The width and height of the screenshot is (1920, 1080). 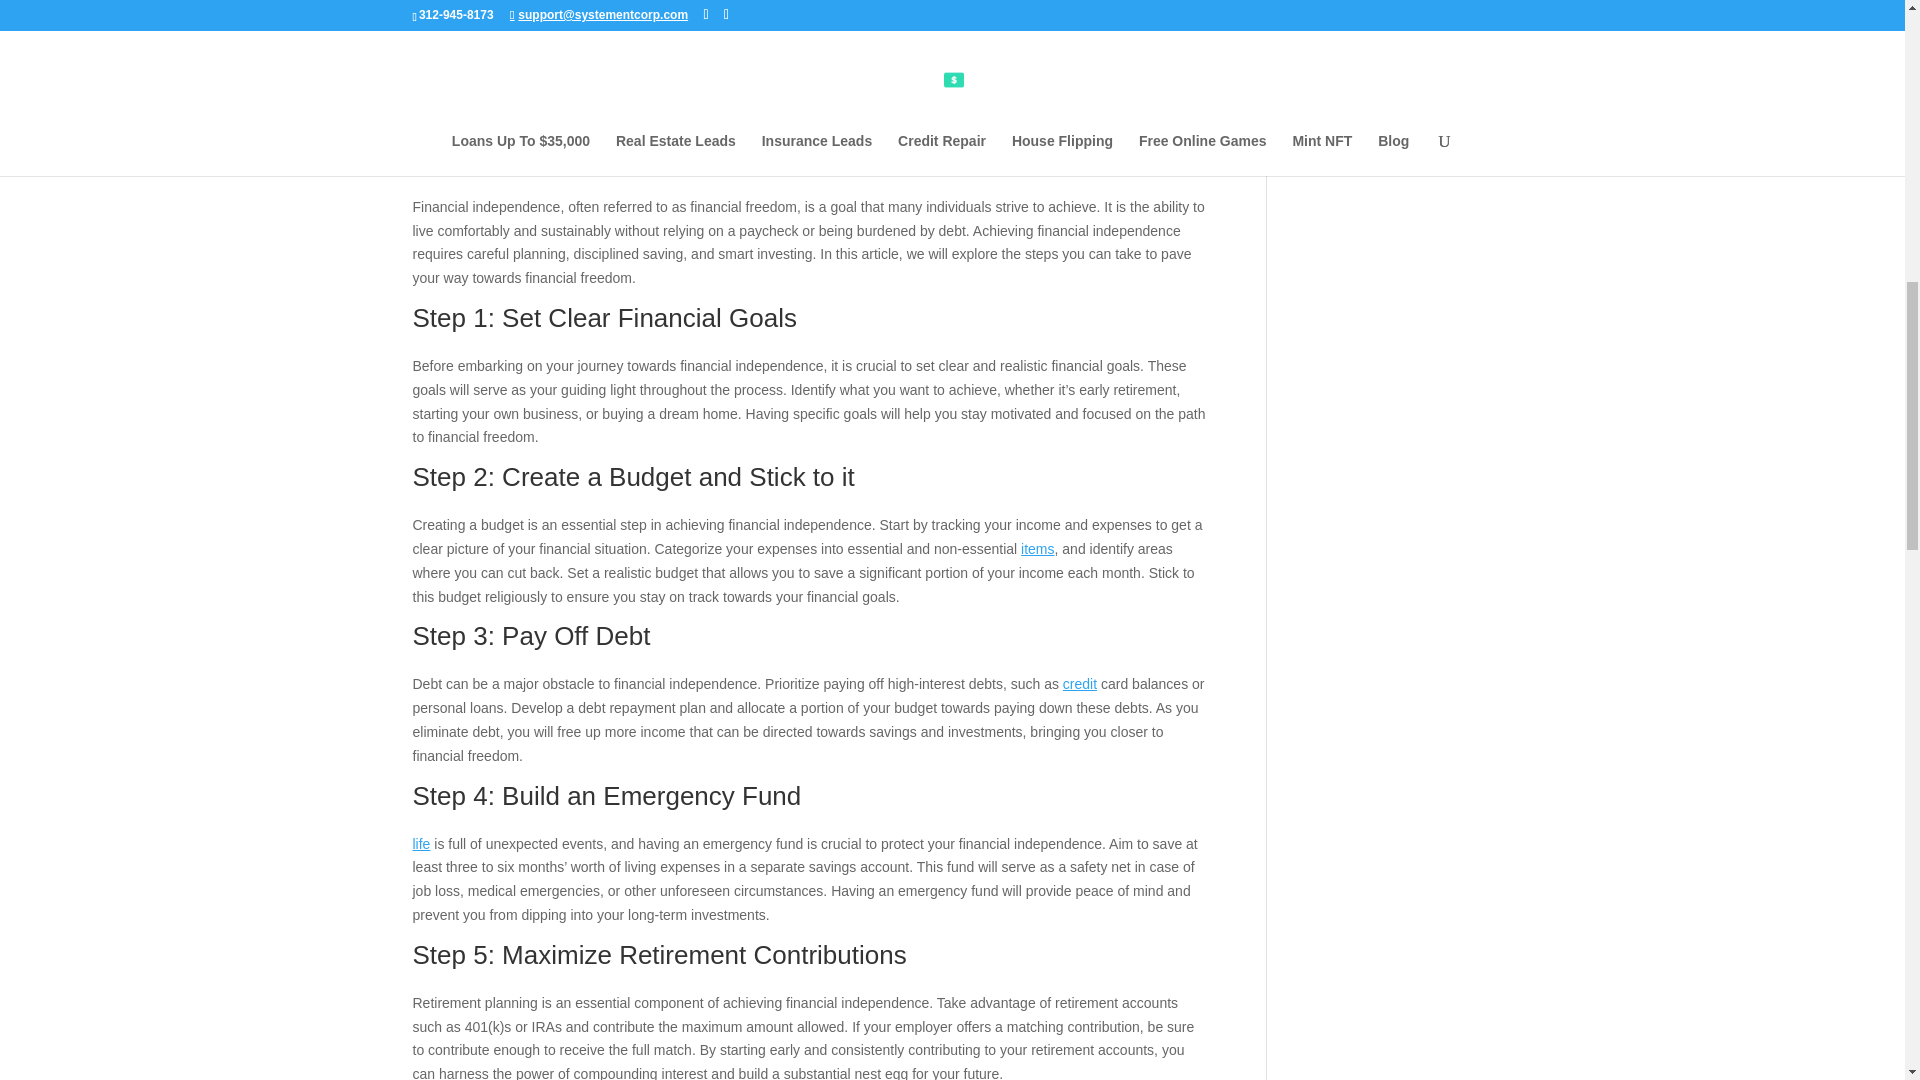 I want to click on items, so click(x=1038, y=549).